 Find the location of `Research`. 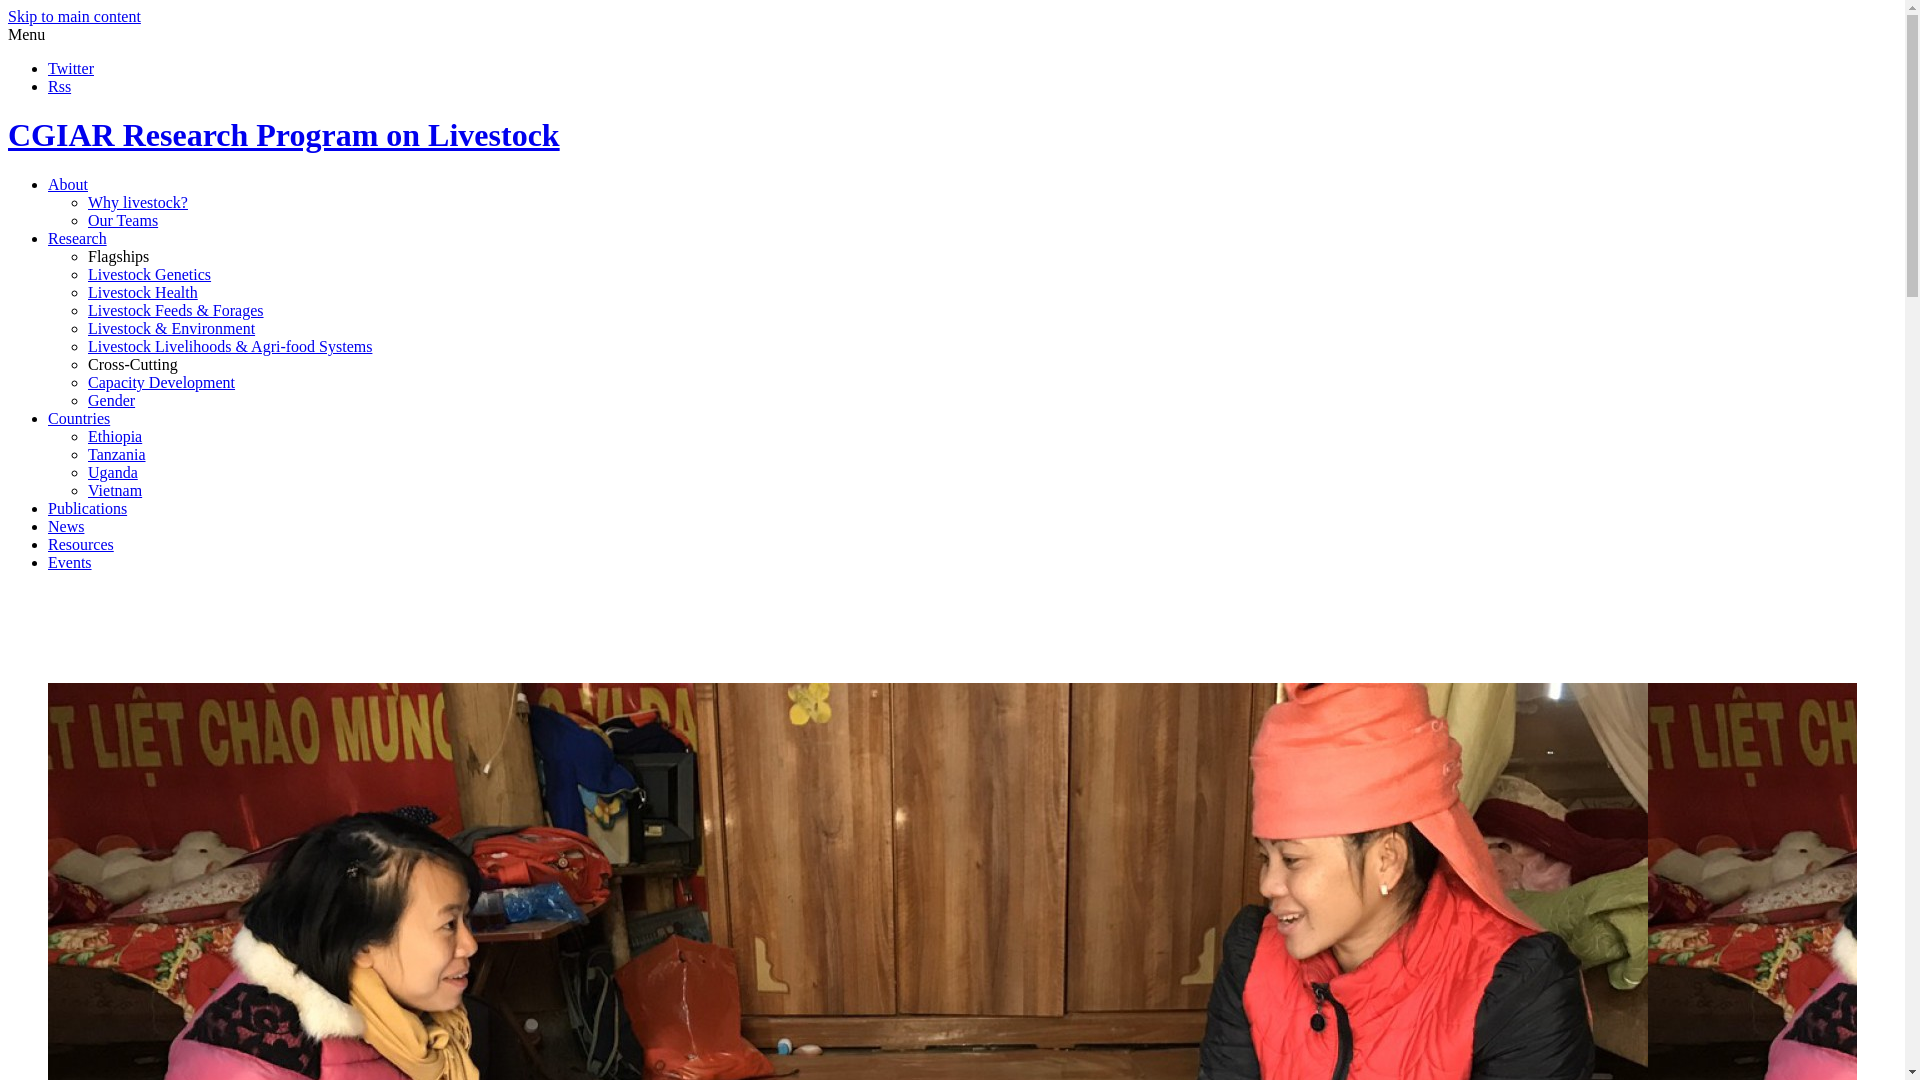

Research is located at coordinates (78, 238).